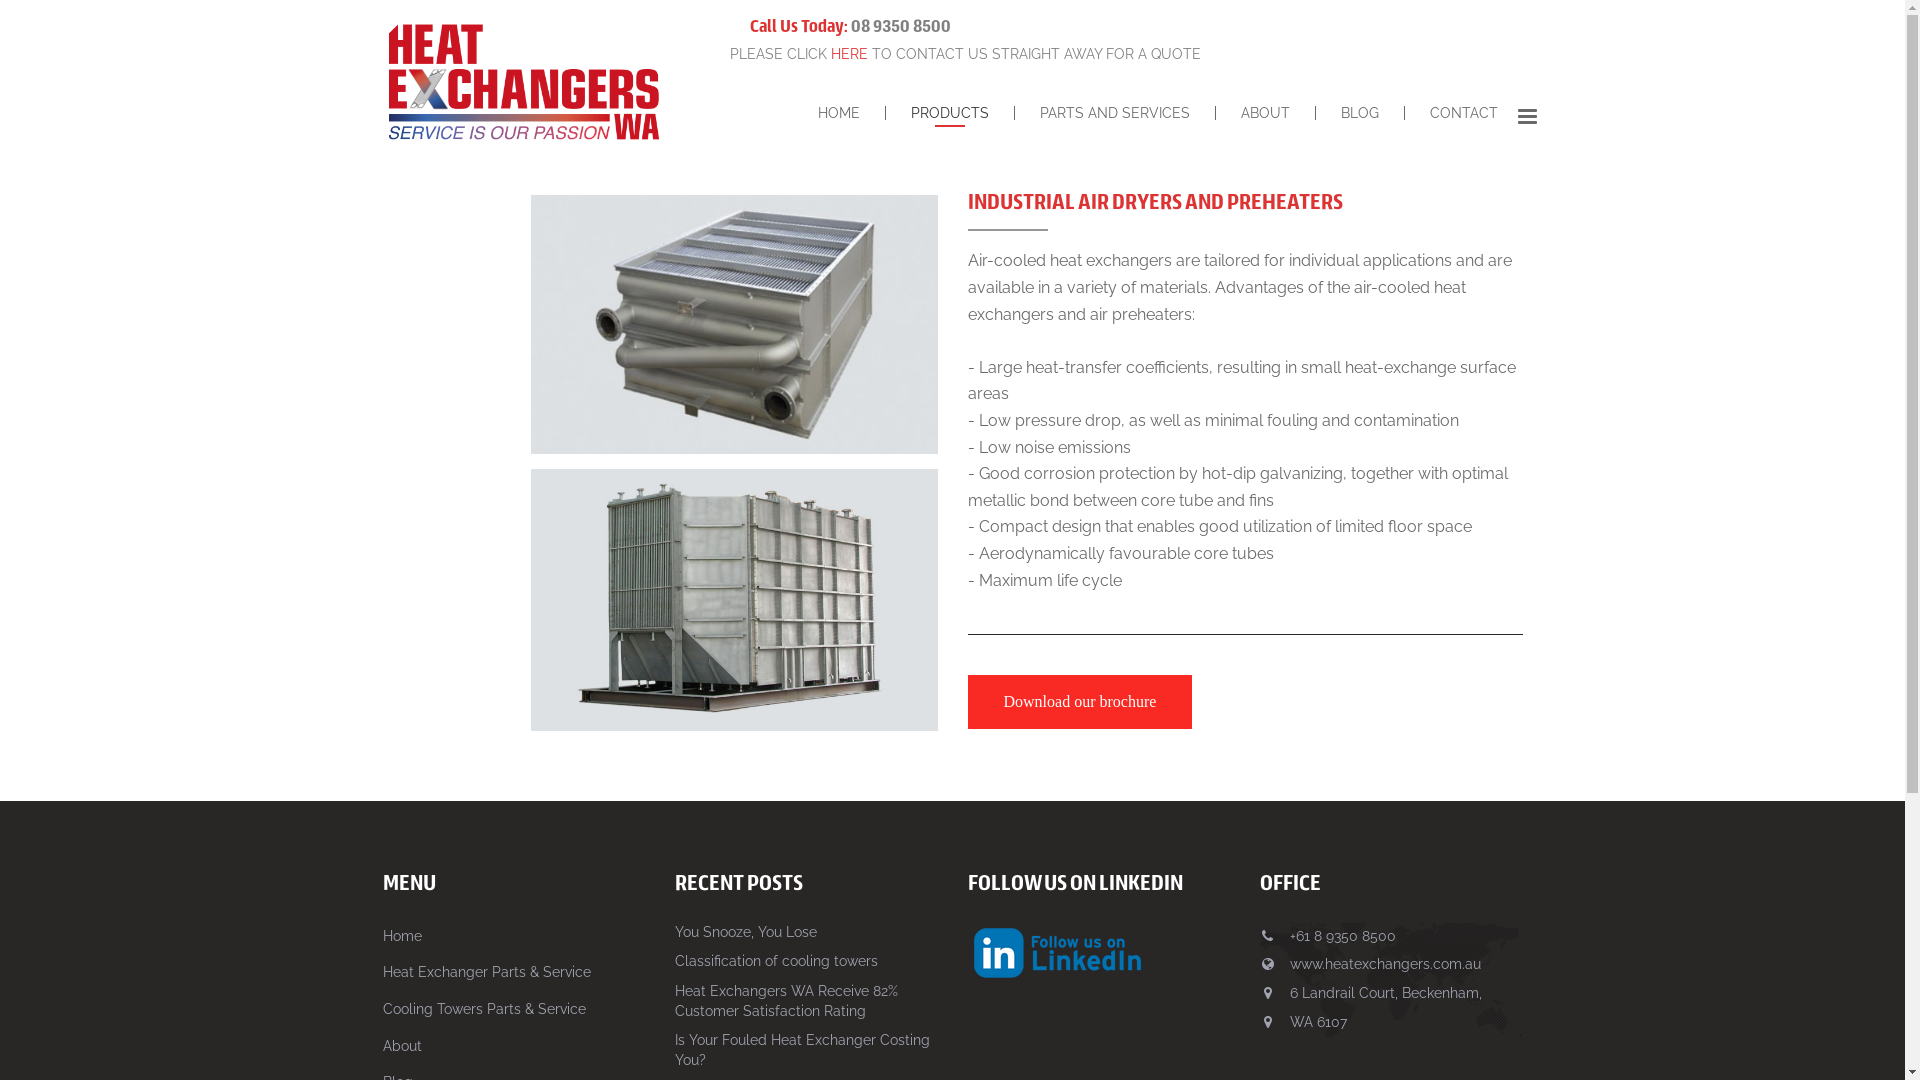 The width and height of the screenshot is (1920, 1080). What do you see at coordinates (966, 54) in the screenshot?
I see `PLEASE CLICK HERE TO CONTACT US STRAIGHT AWAY FOR A QUOTE` at bounding box center [966, 54].